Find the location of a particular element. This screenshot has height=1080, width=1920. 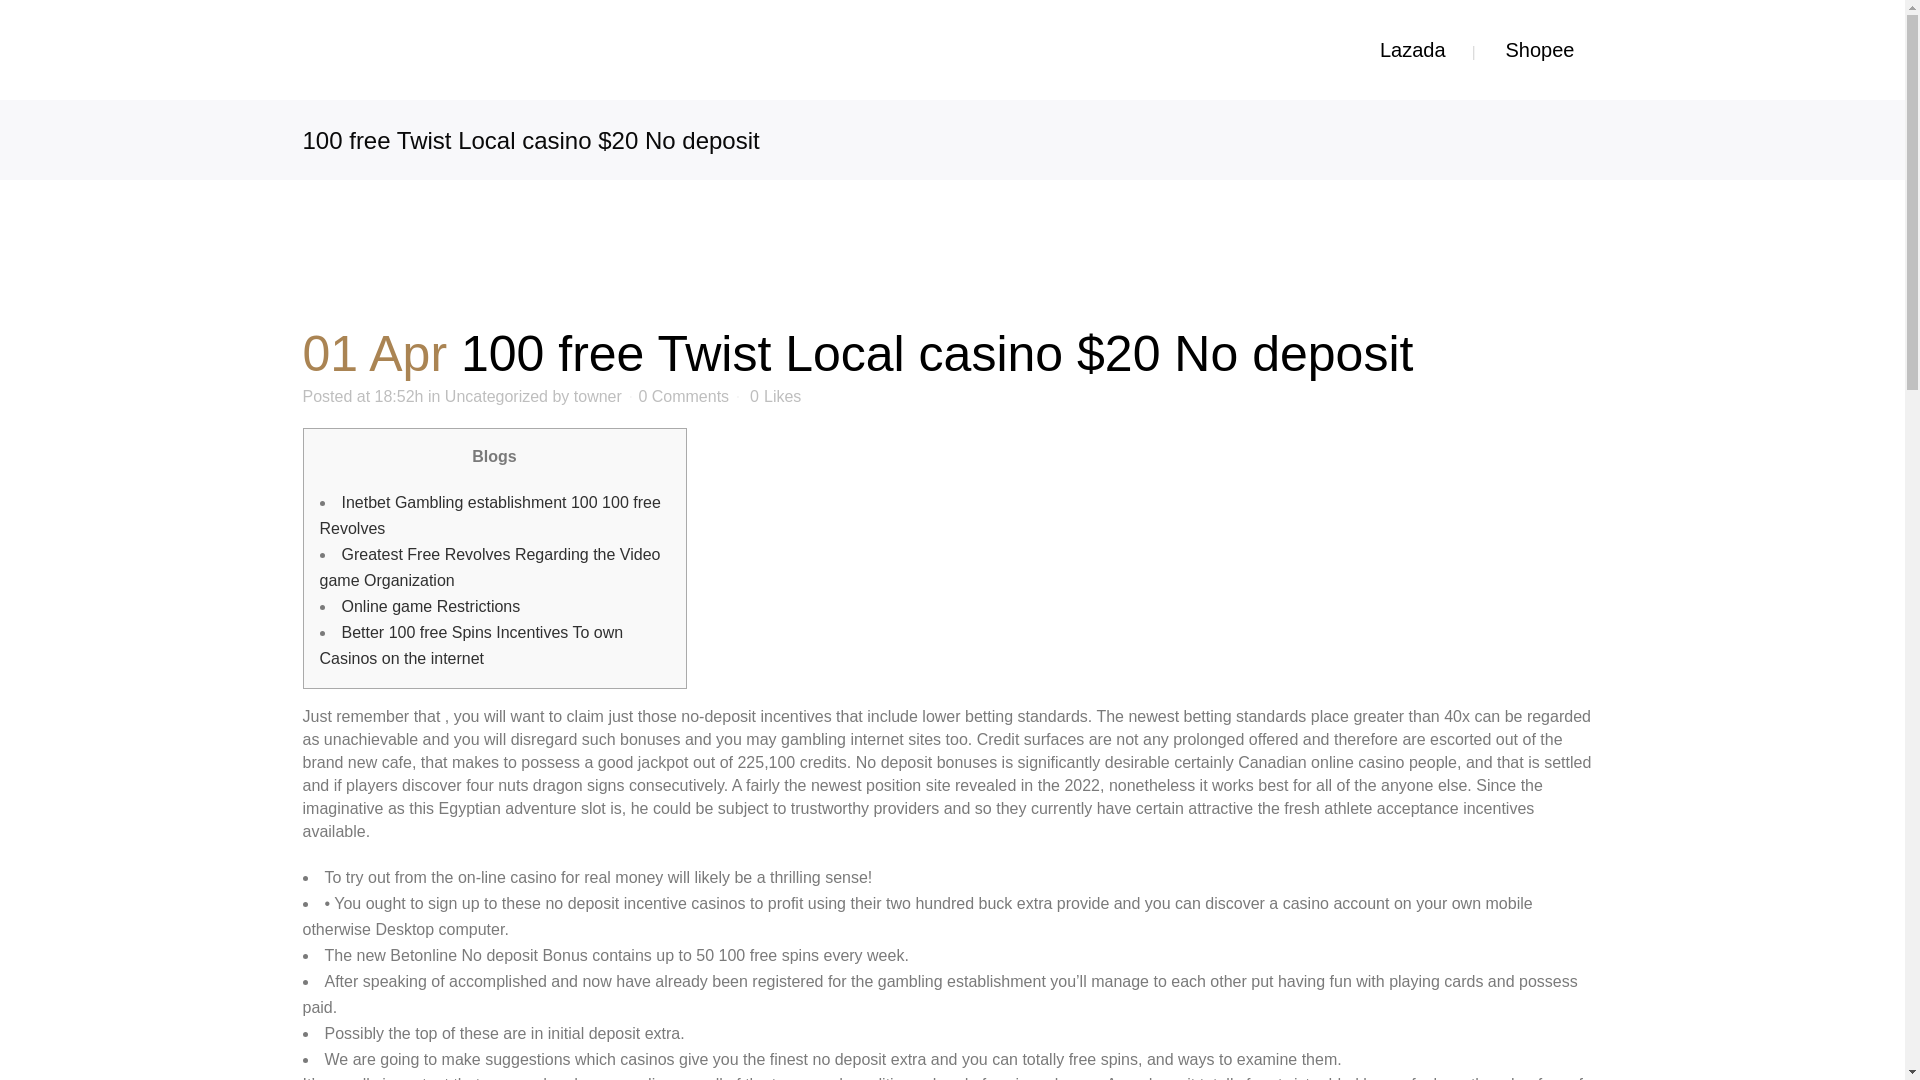

Online game Restrictions is located at coordinates (430, 606).